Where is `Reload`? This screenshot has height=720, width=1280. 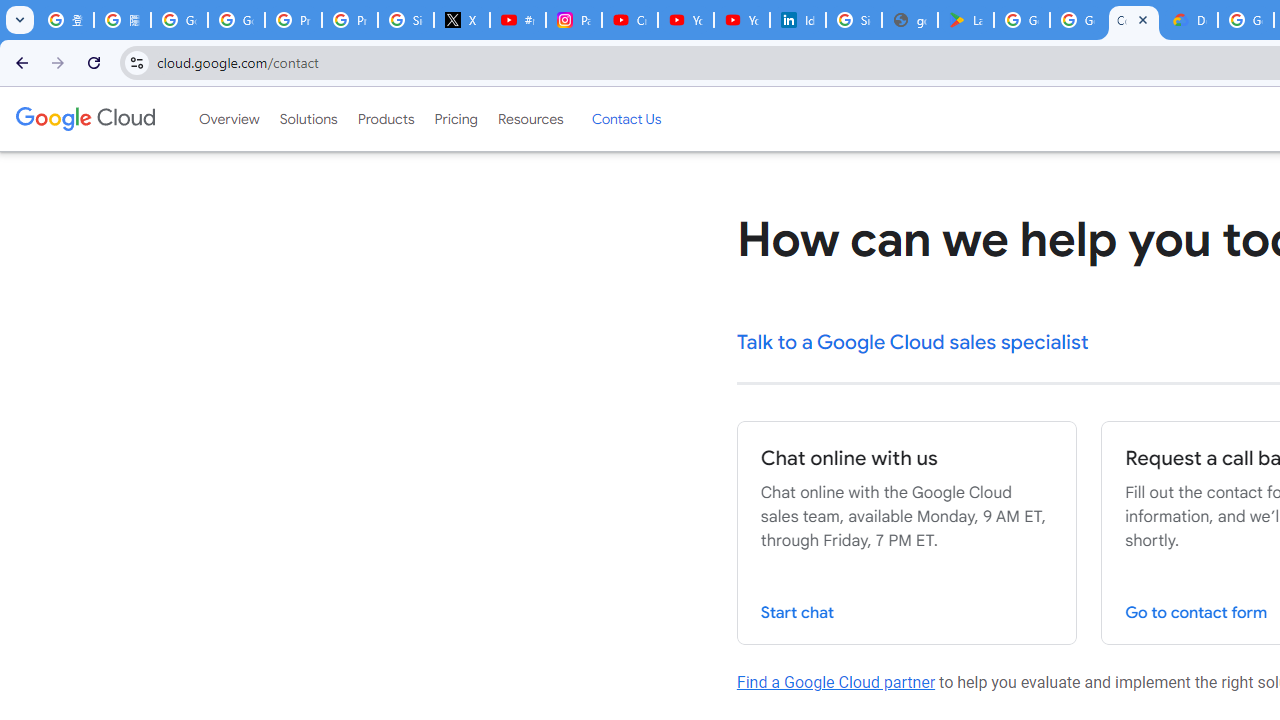
Reload is located at coordinates (94, 62).